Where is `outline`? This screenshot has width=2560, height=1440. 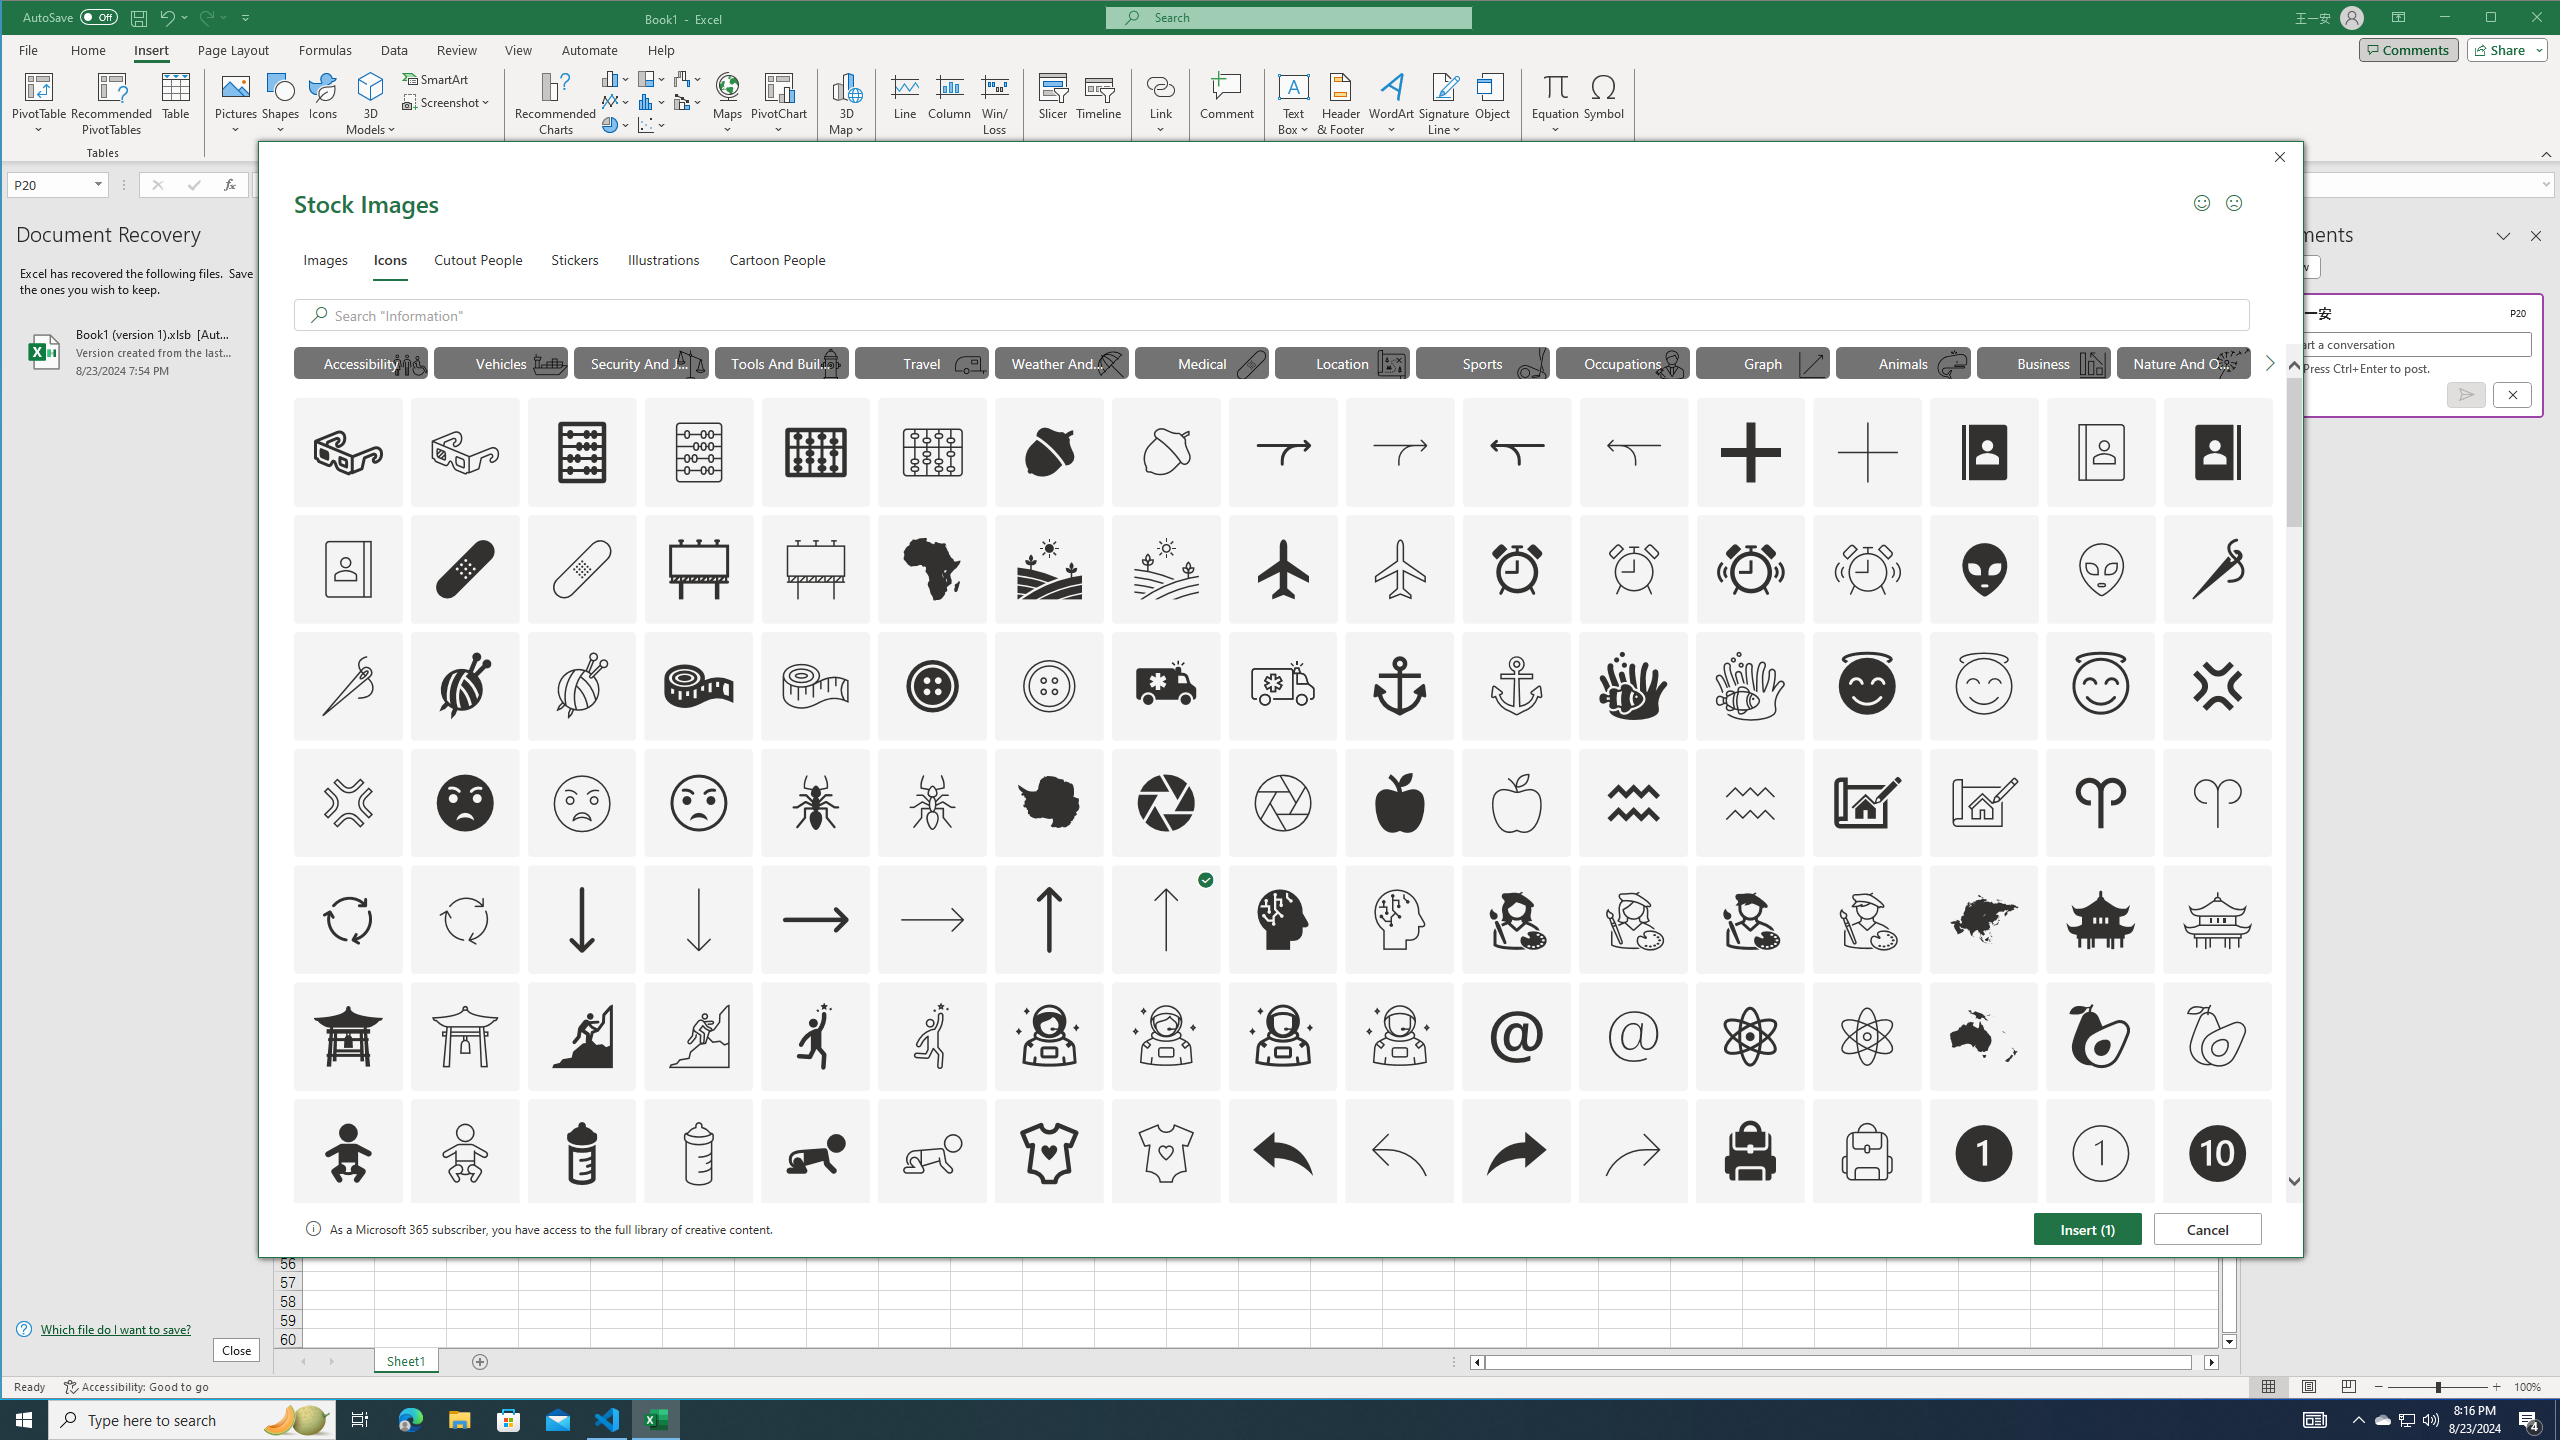 outline is located at coordinates (2101, 685).